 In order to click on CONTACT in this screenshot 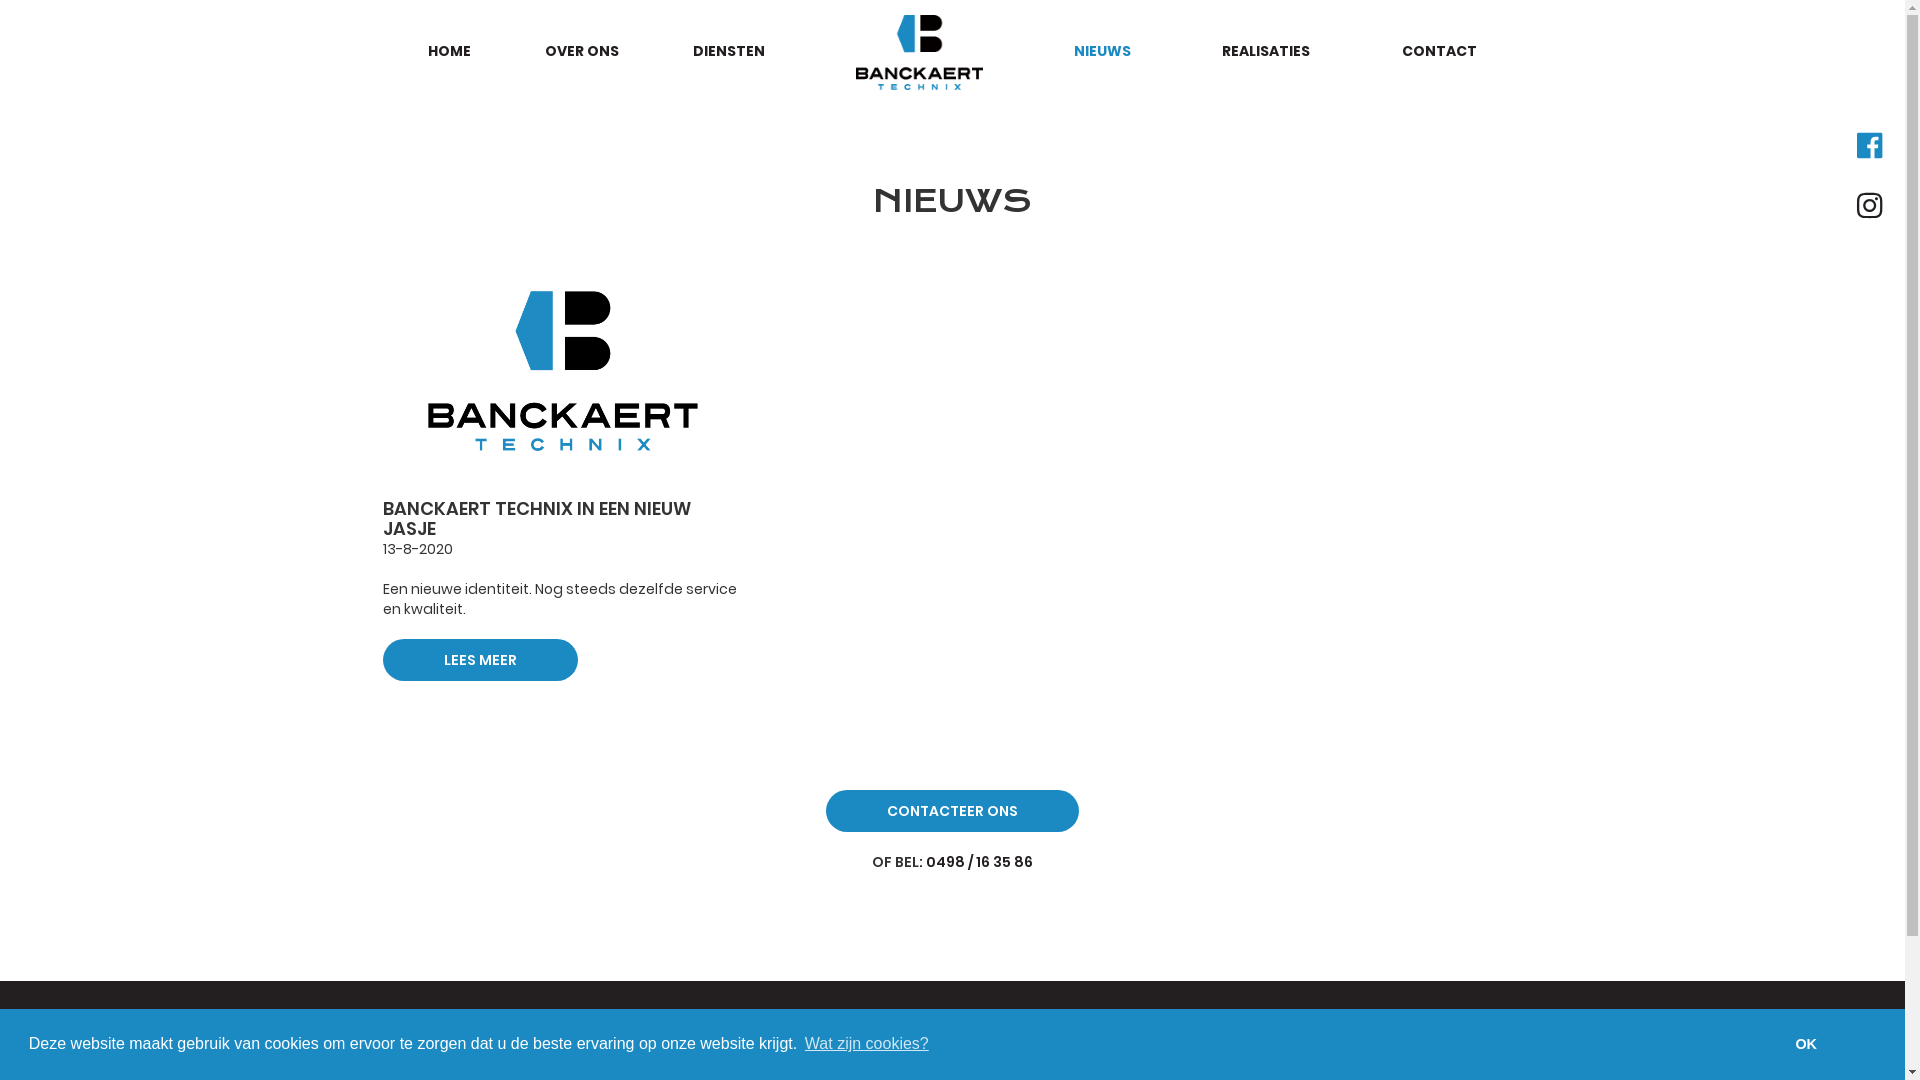, I will do `click(1439, 51)`.